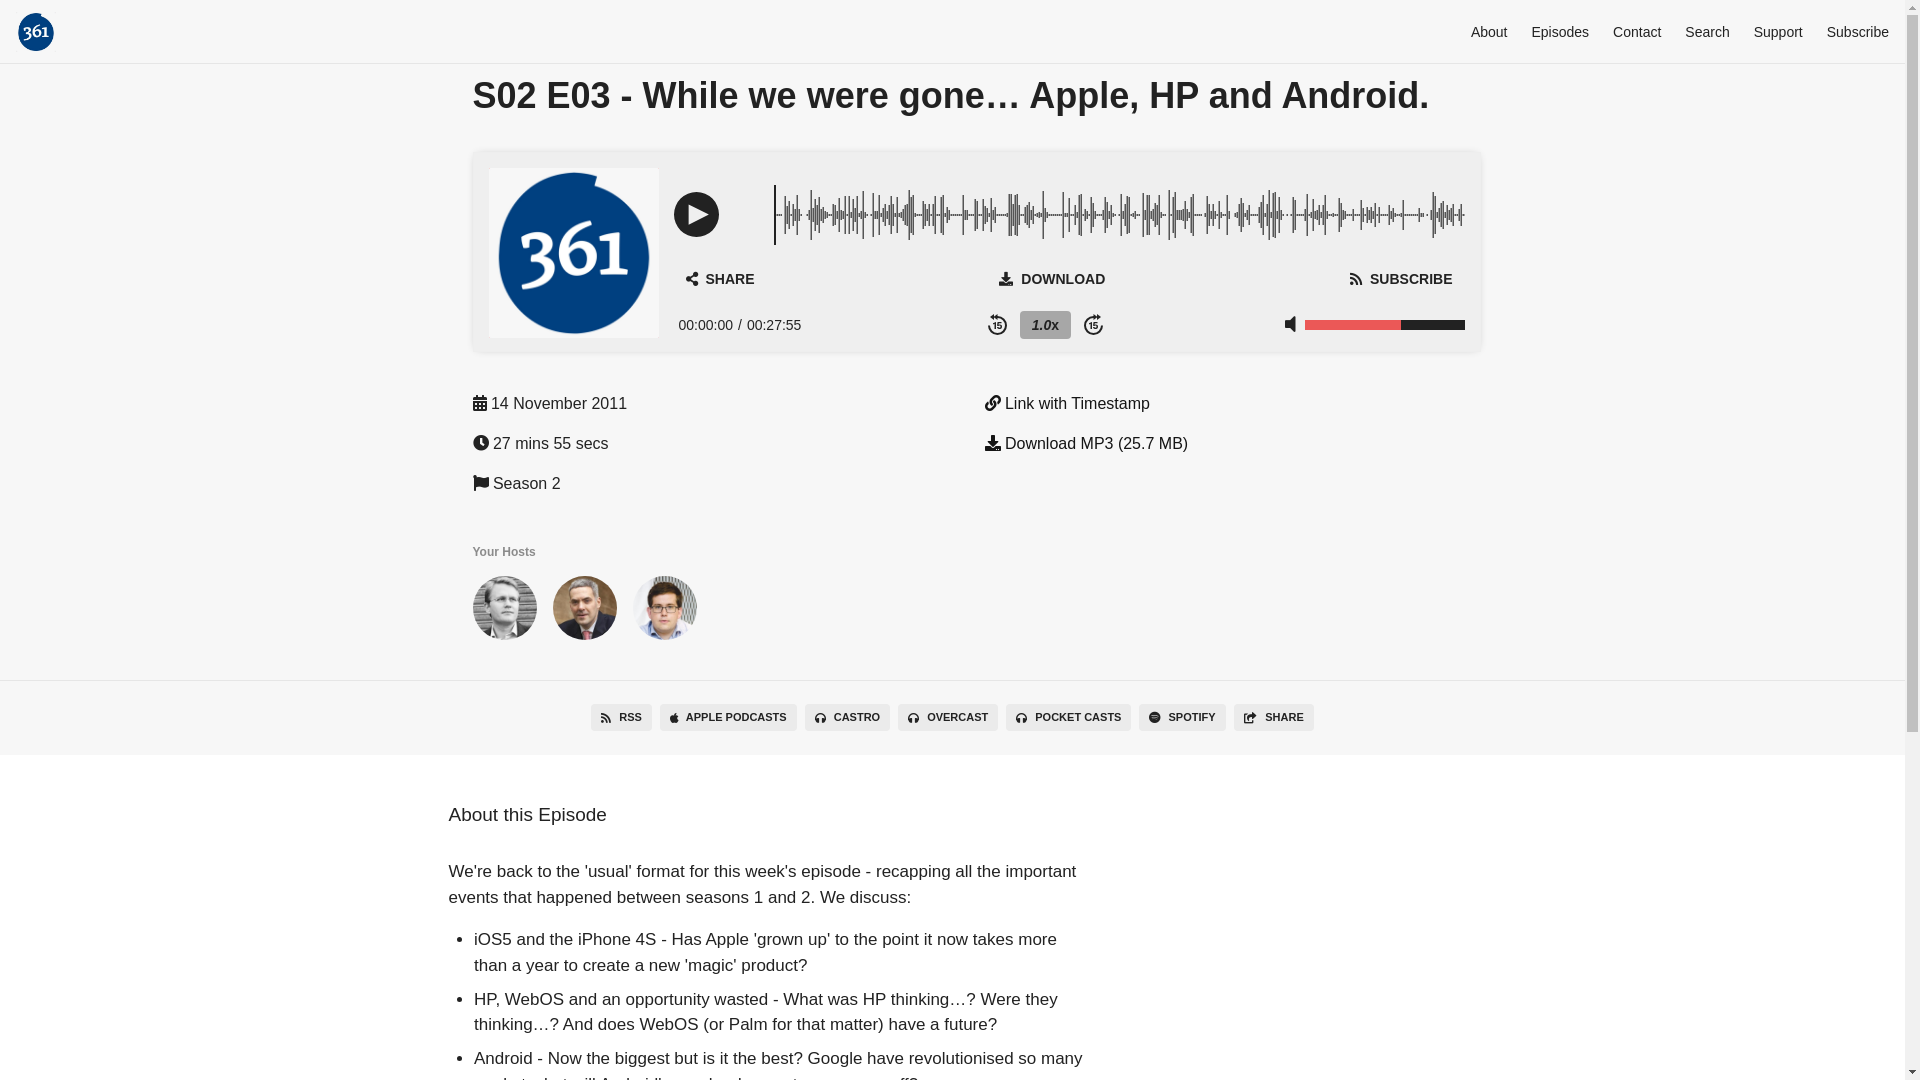  I want to click on Download MP3 (25.7 MB), so click(1086, 444).